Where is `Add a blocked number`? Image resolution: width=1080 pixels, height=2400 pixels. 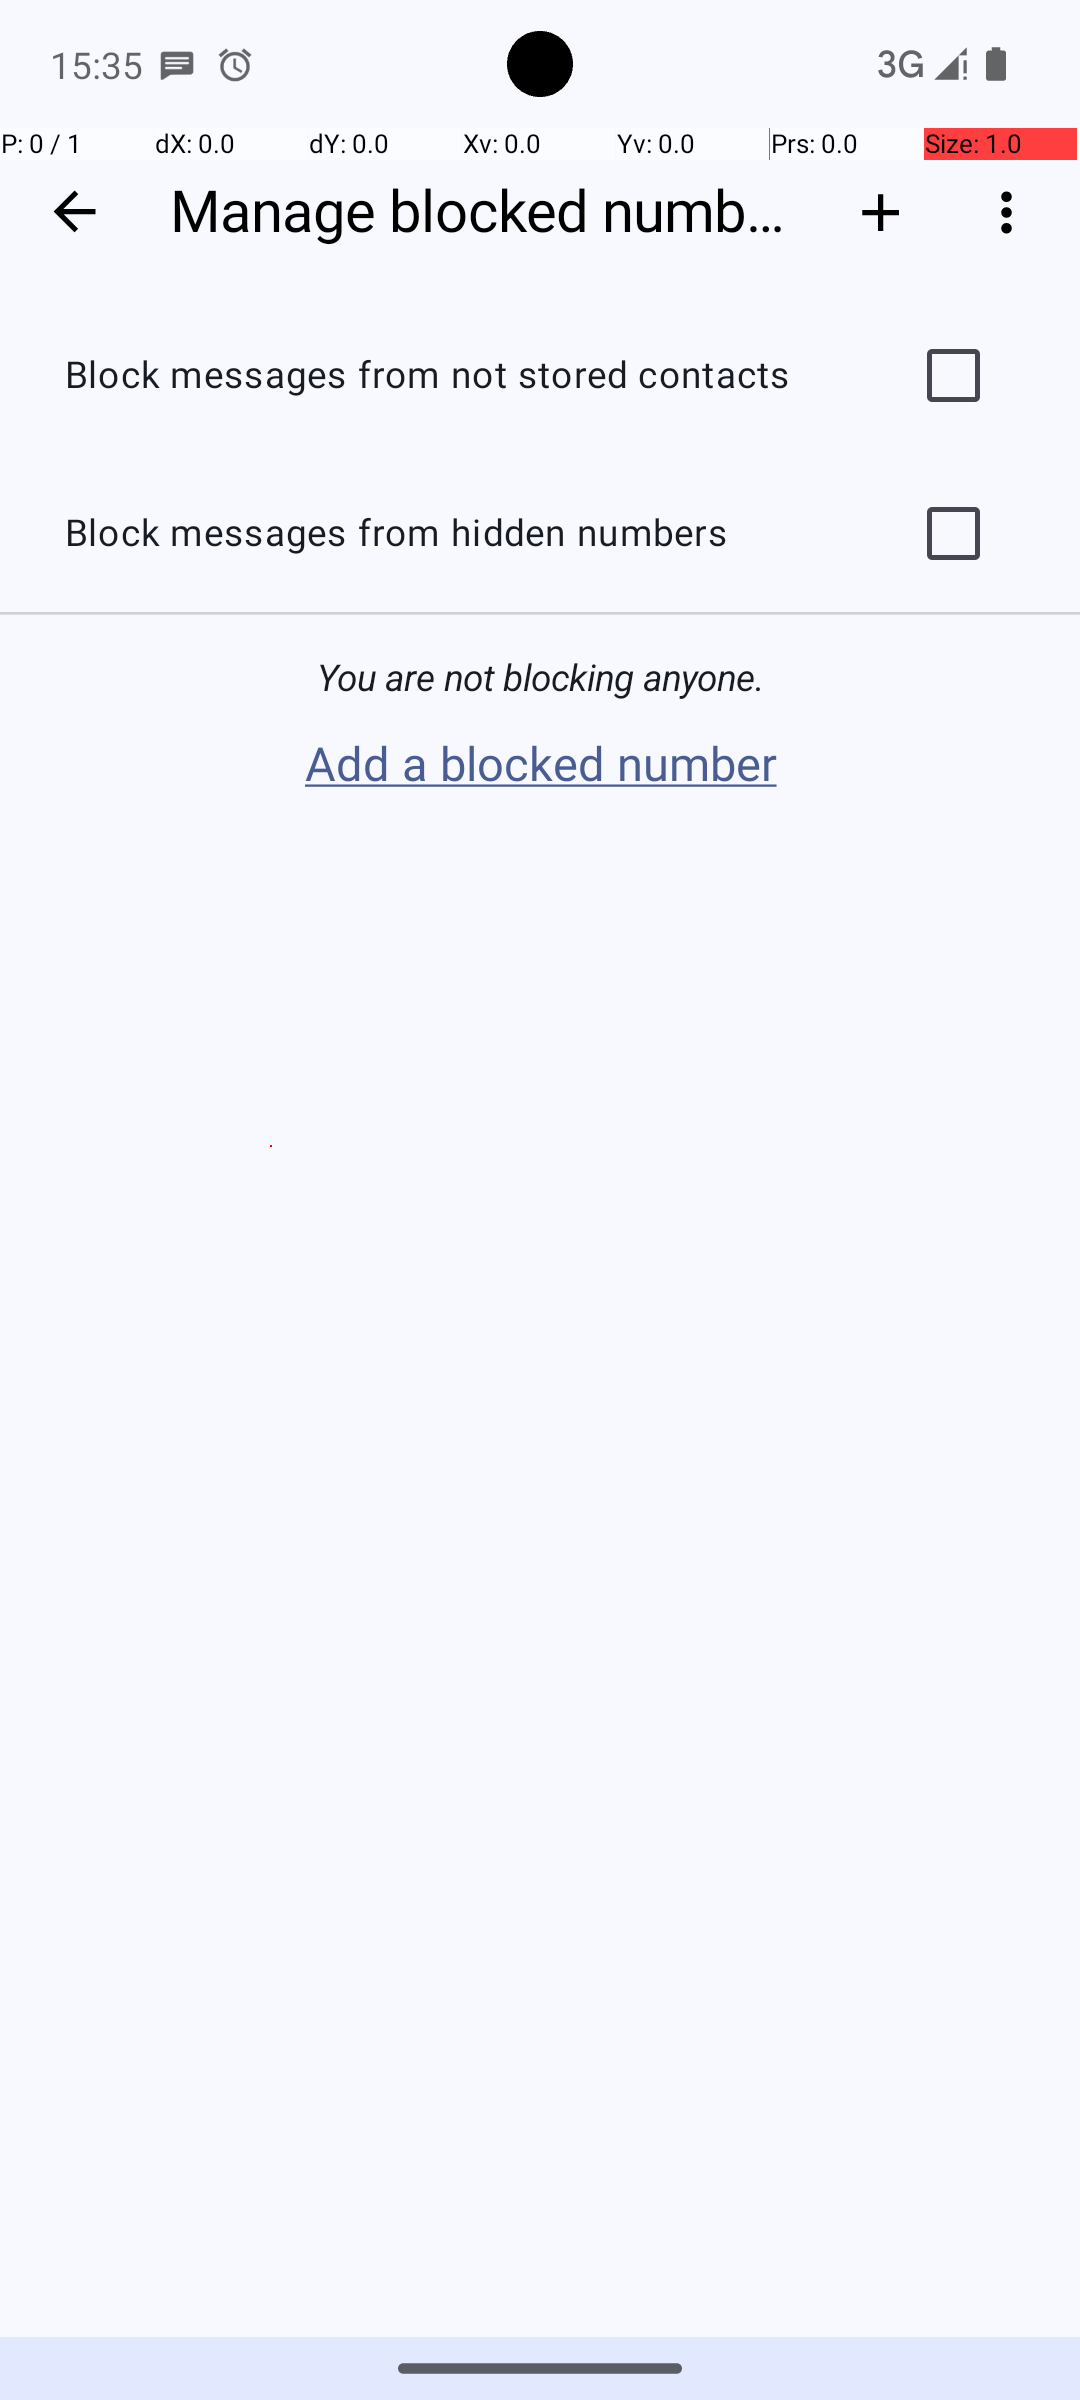 Add a blocked number is located at coordinates (540, 765).